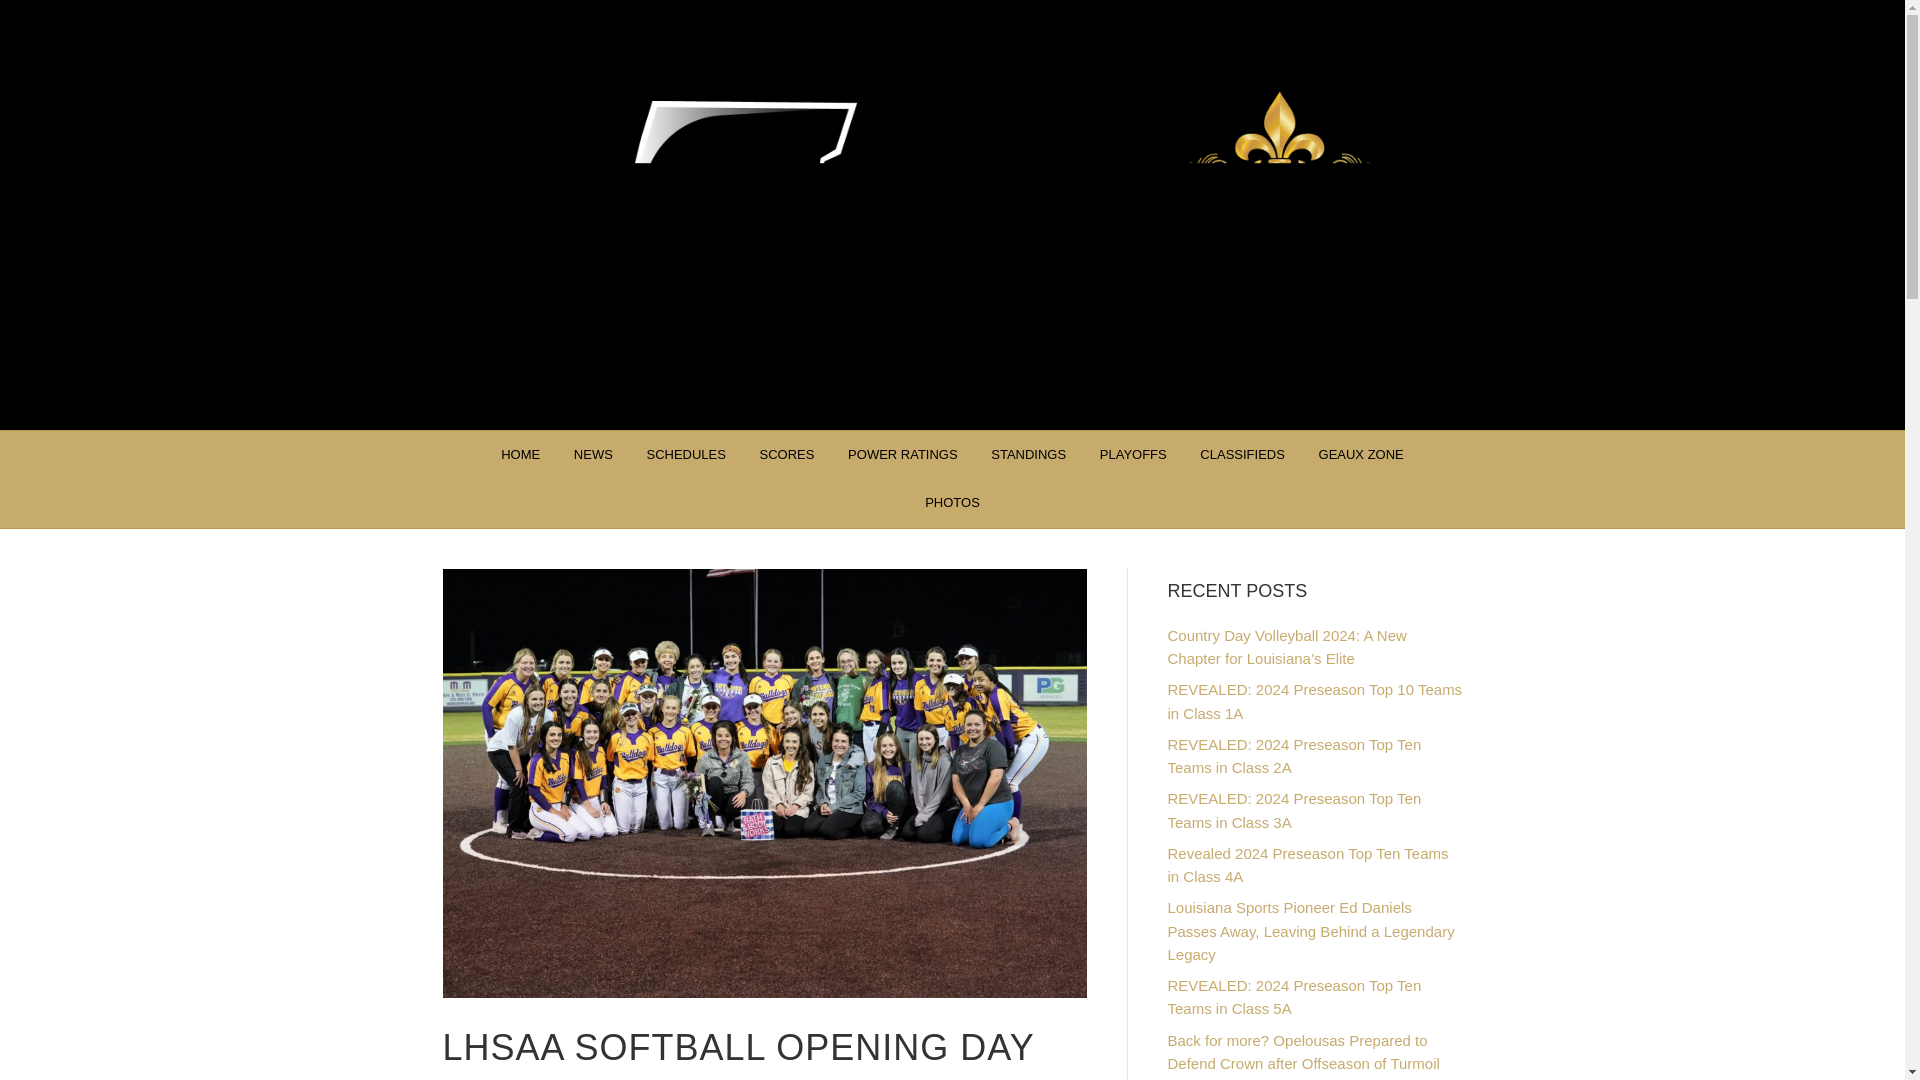 The image size is (1920, 1080). I want to click on REVEALED: 2024 Preseason Top 10 Teams in Class 1A, so click(1315, 701).